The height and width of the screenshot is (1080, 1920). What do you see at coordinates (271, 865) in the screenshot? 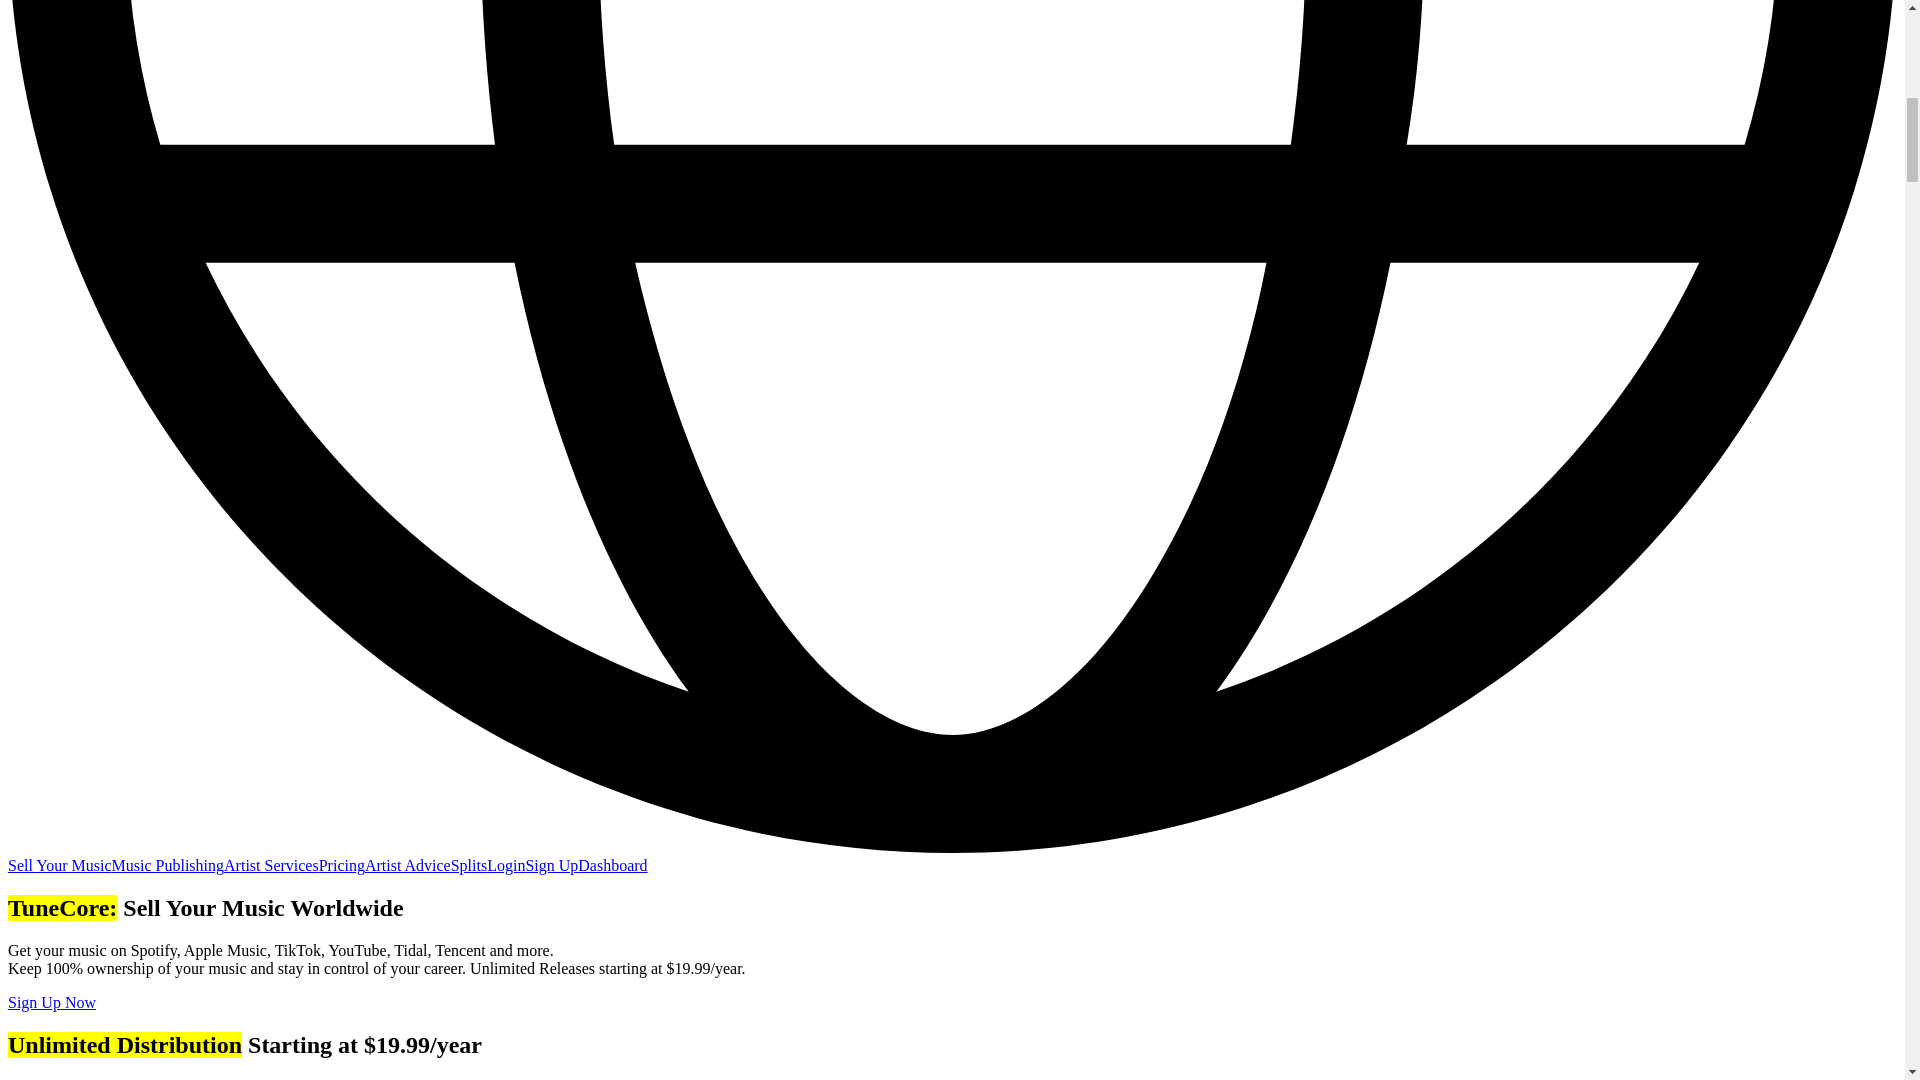
I see `Artist Services` at bounding box center [271, 865].